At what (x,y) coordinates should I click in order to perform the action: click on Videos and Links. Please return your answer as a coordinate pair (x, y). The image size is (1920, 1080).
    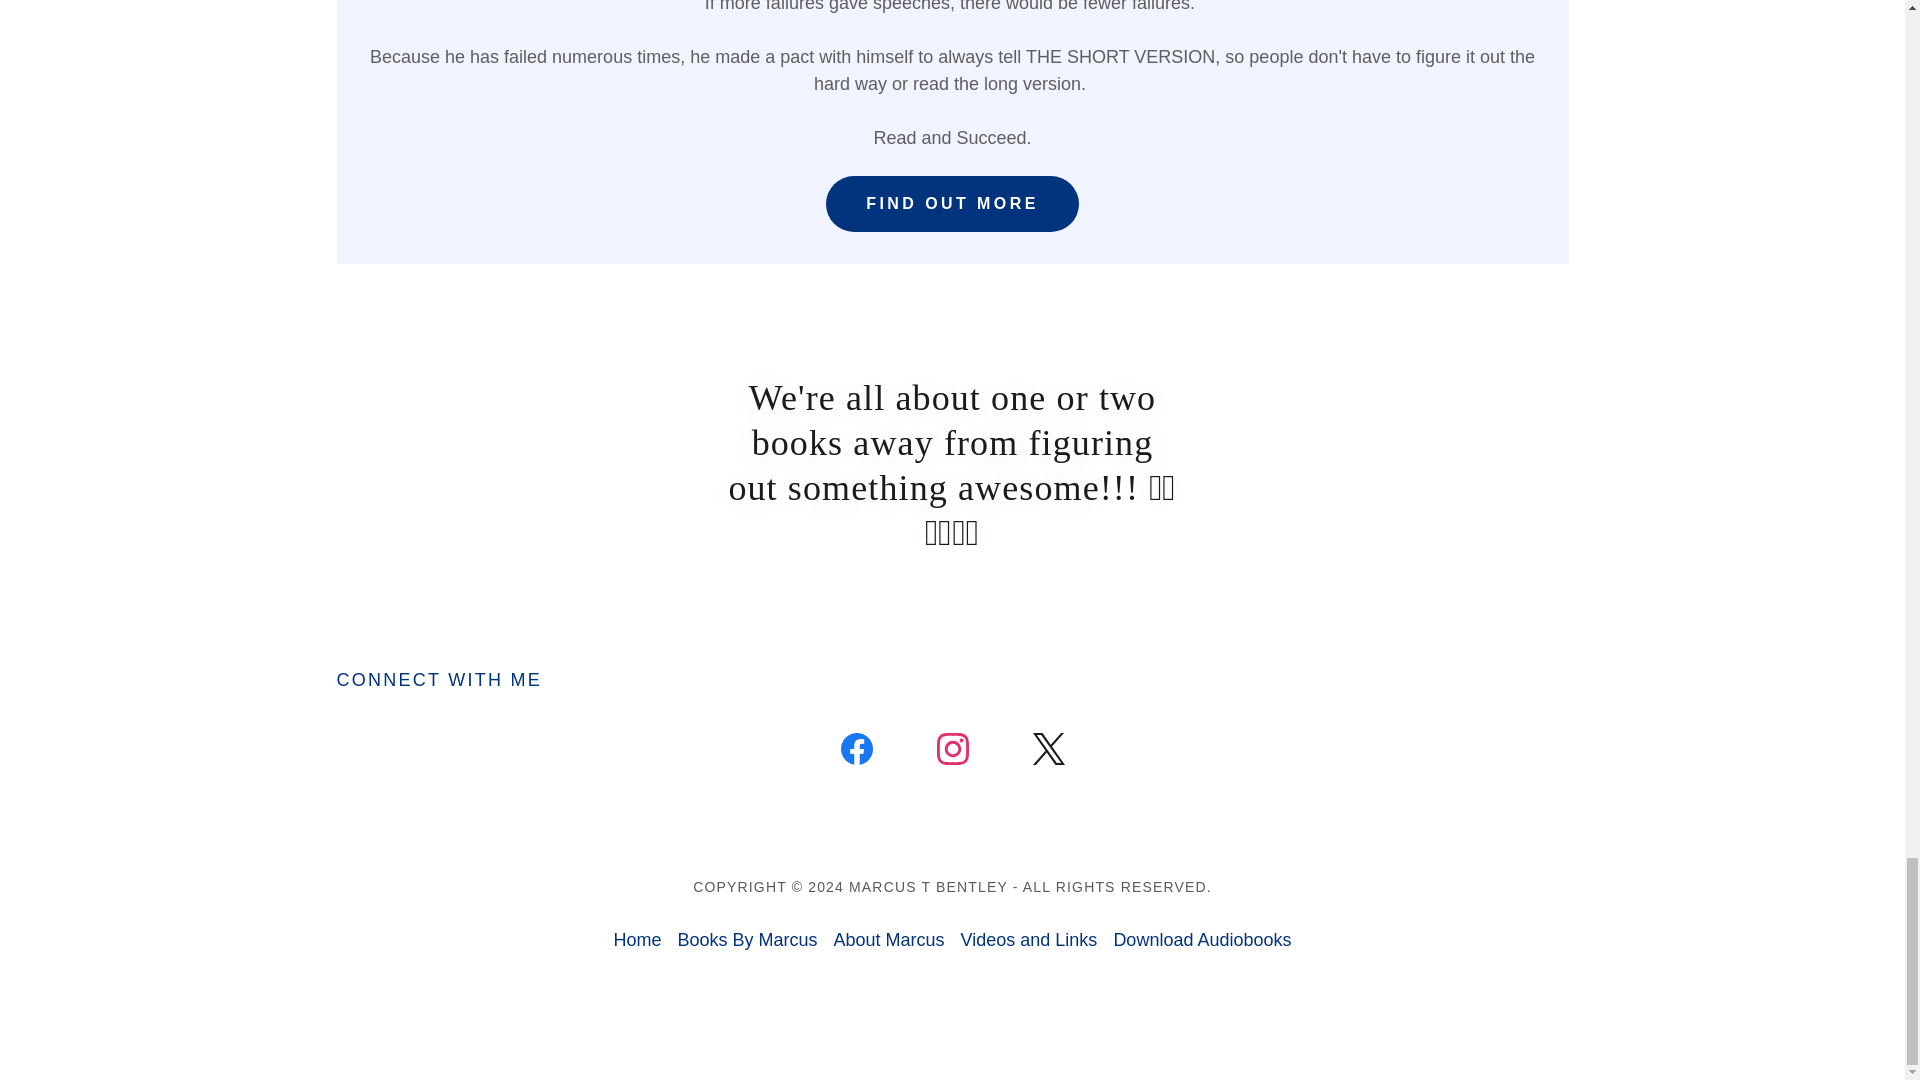
    Looking at the image, I should click on (1028, 940).